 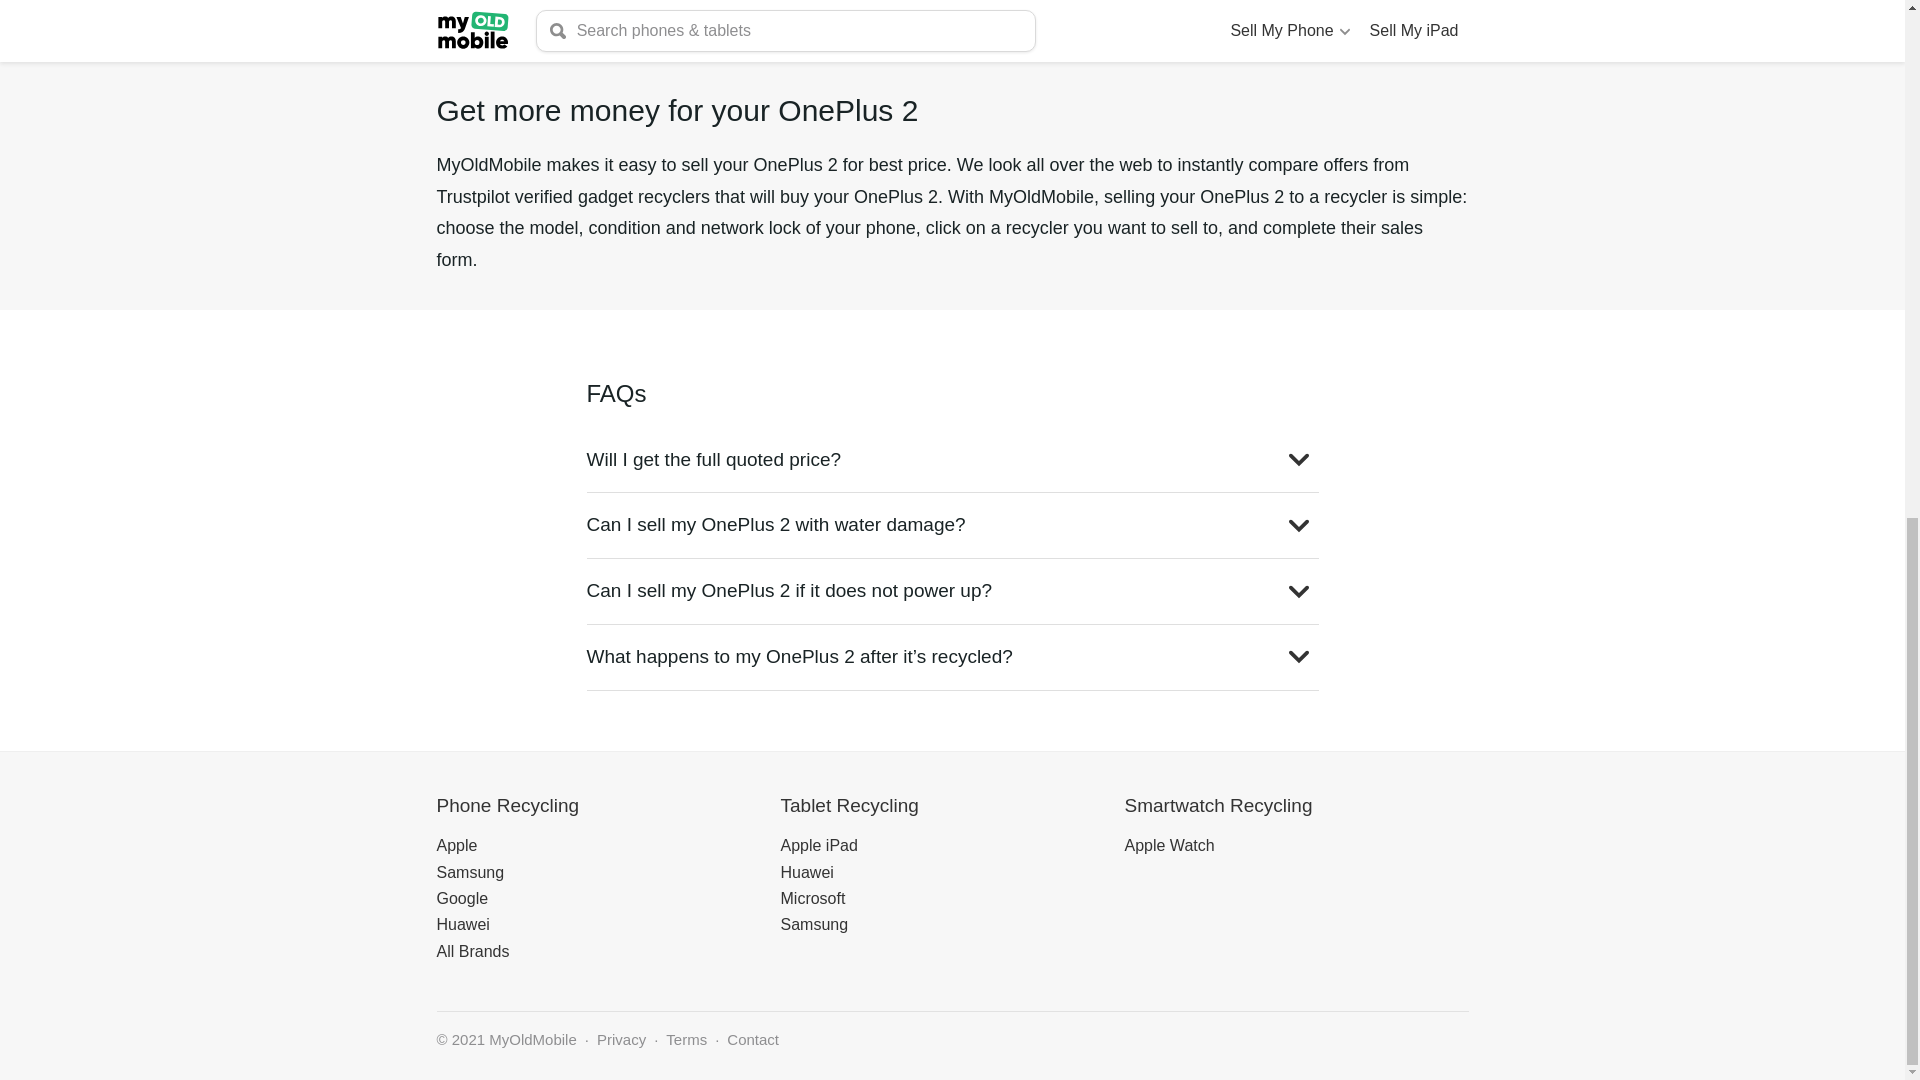 What do you see at coordinates (814, 924) in the screenshot?
I see `Samsung` at bounding box center [814, 924].